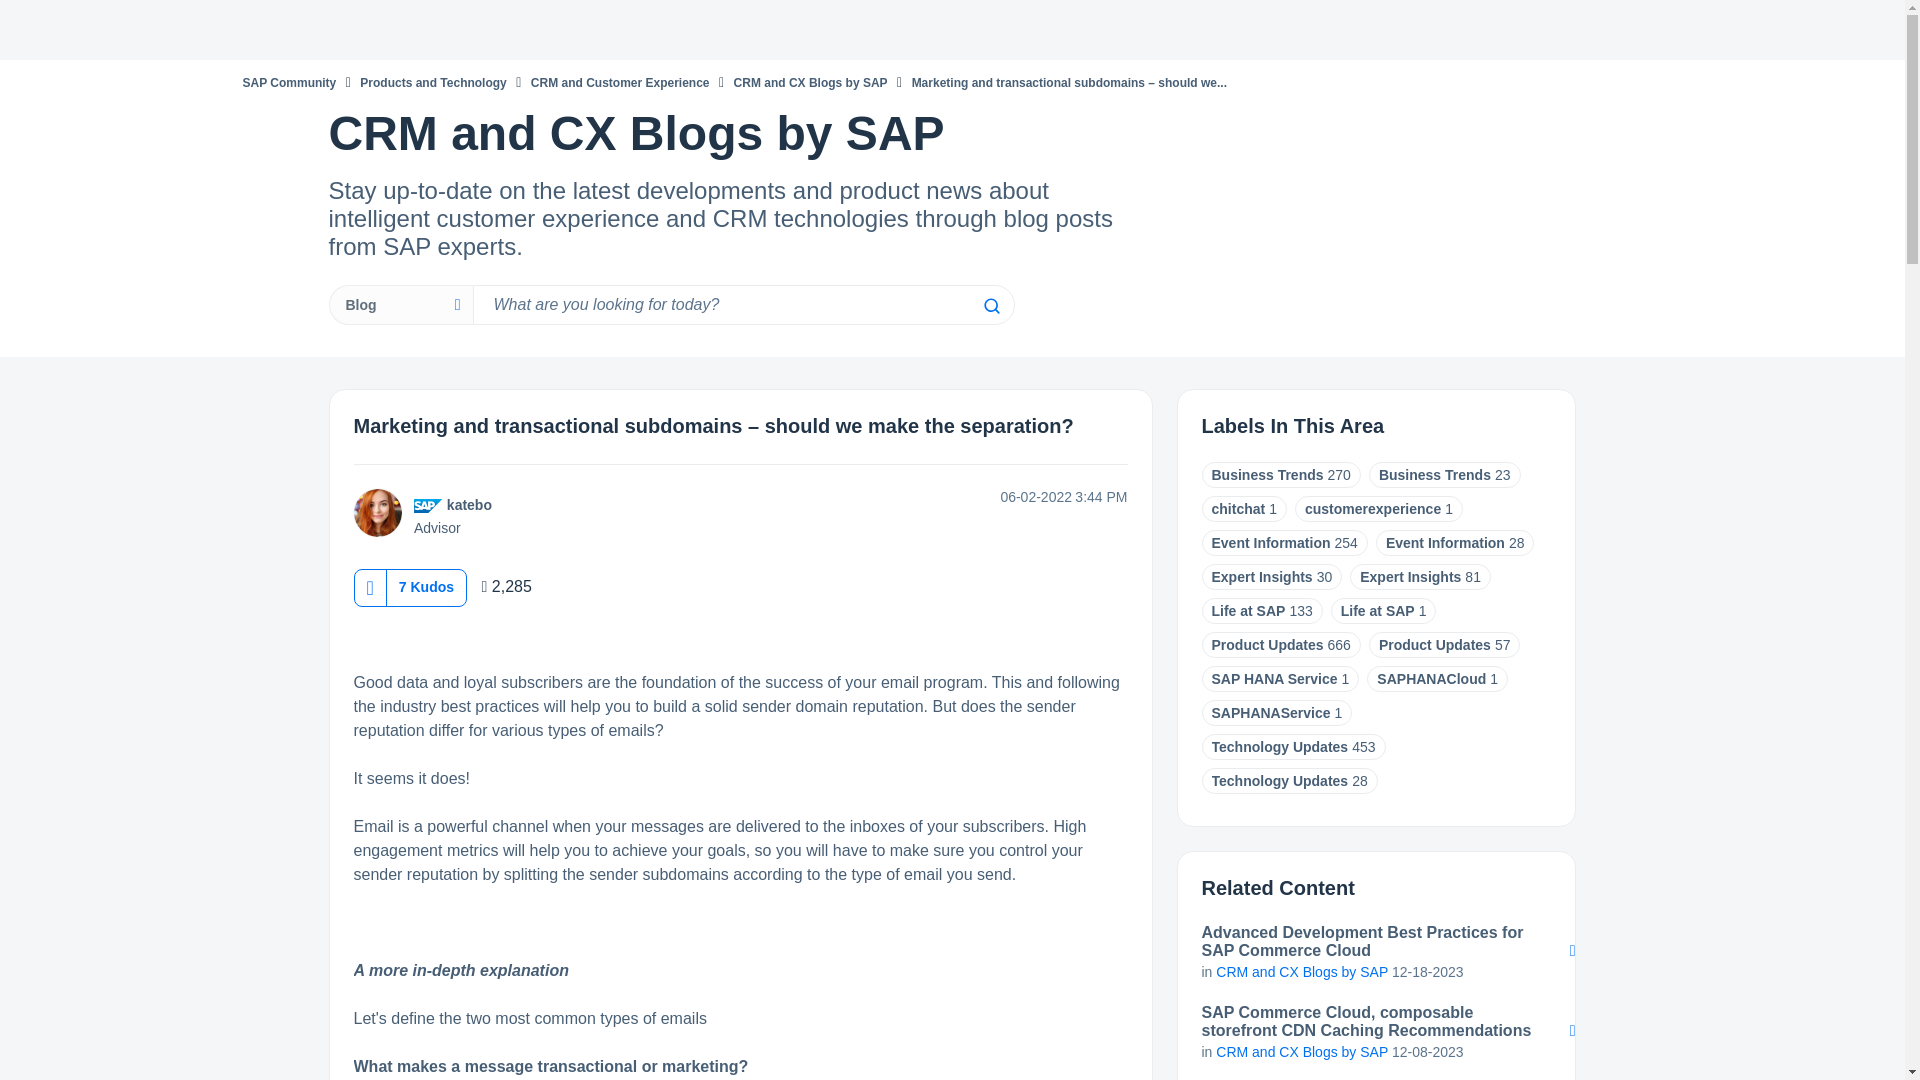  Describe the element at coordinates (1268, 474) in the screenshot. I see `Business Trends` at that location.